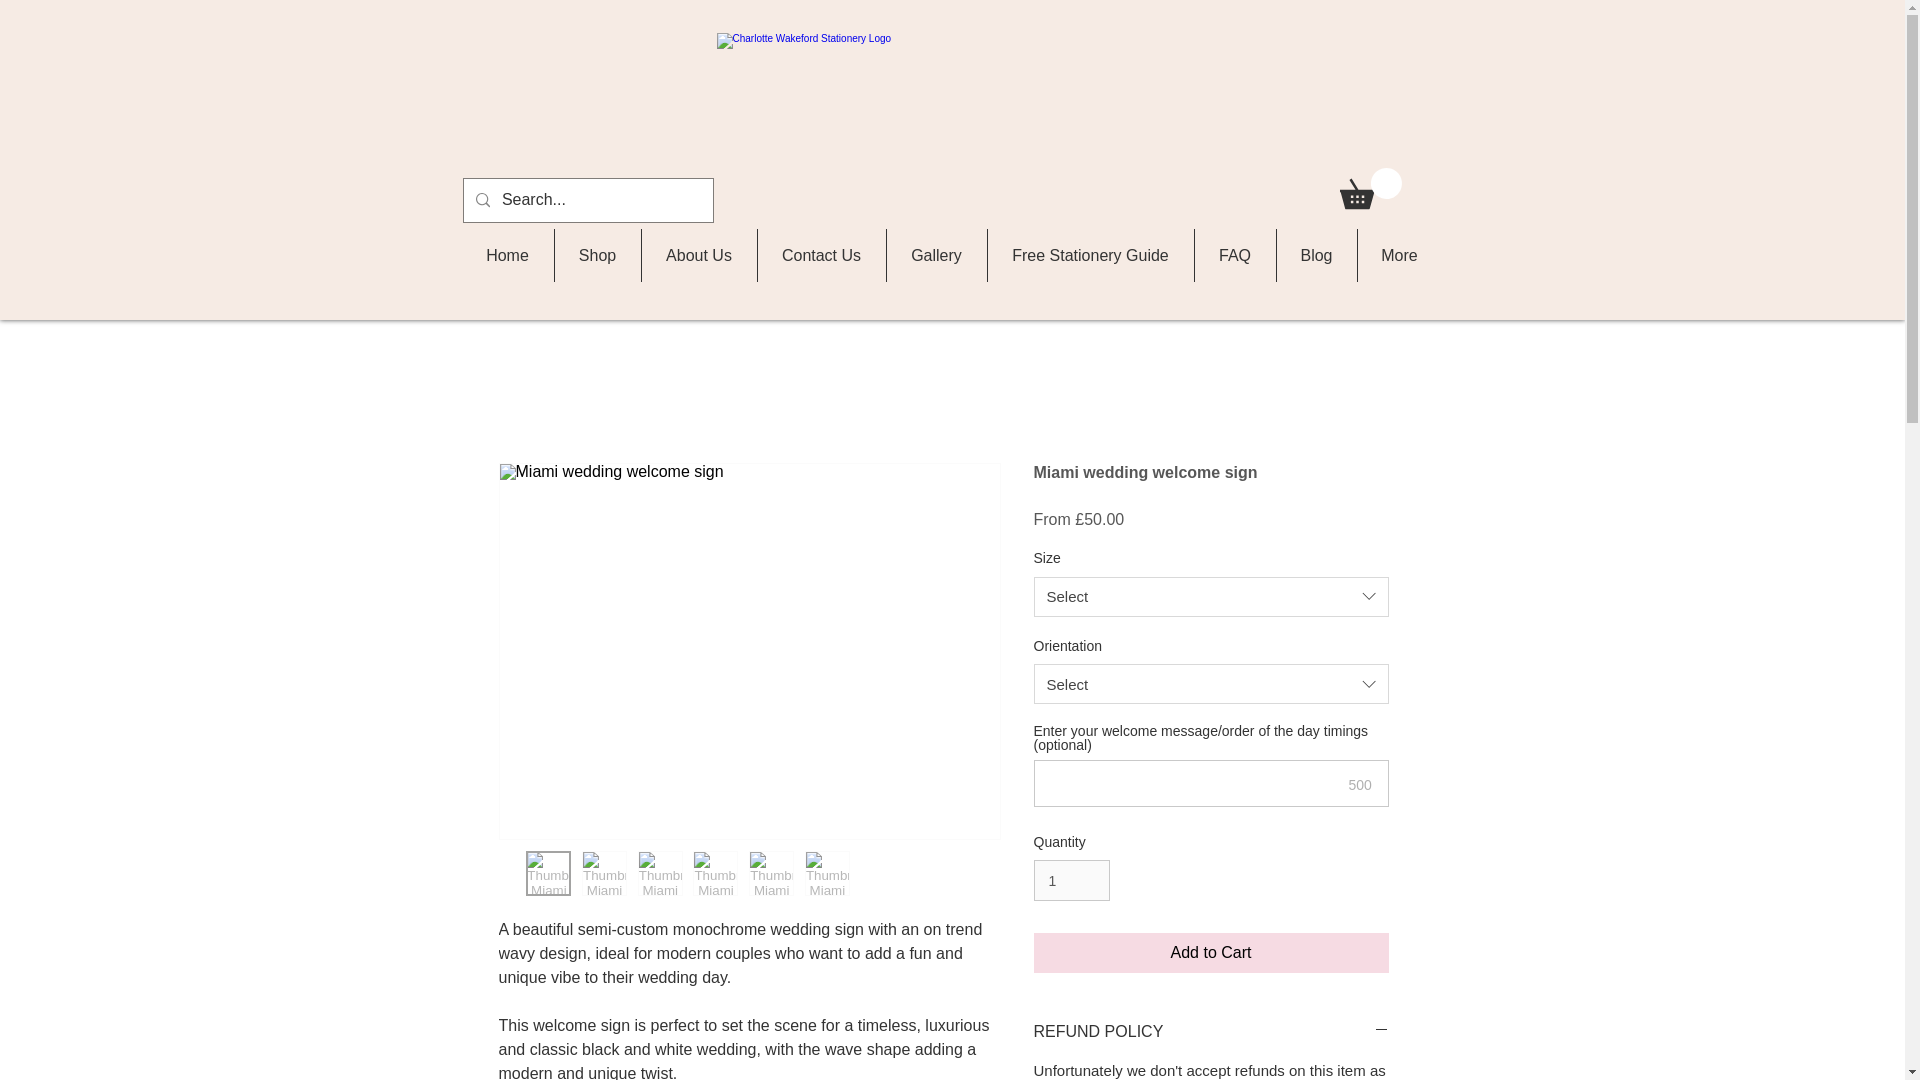  I want to click on 1, so click(1072, 880).